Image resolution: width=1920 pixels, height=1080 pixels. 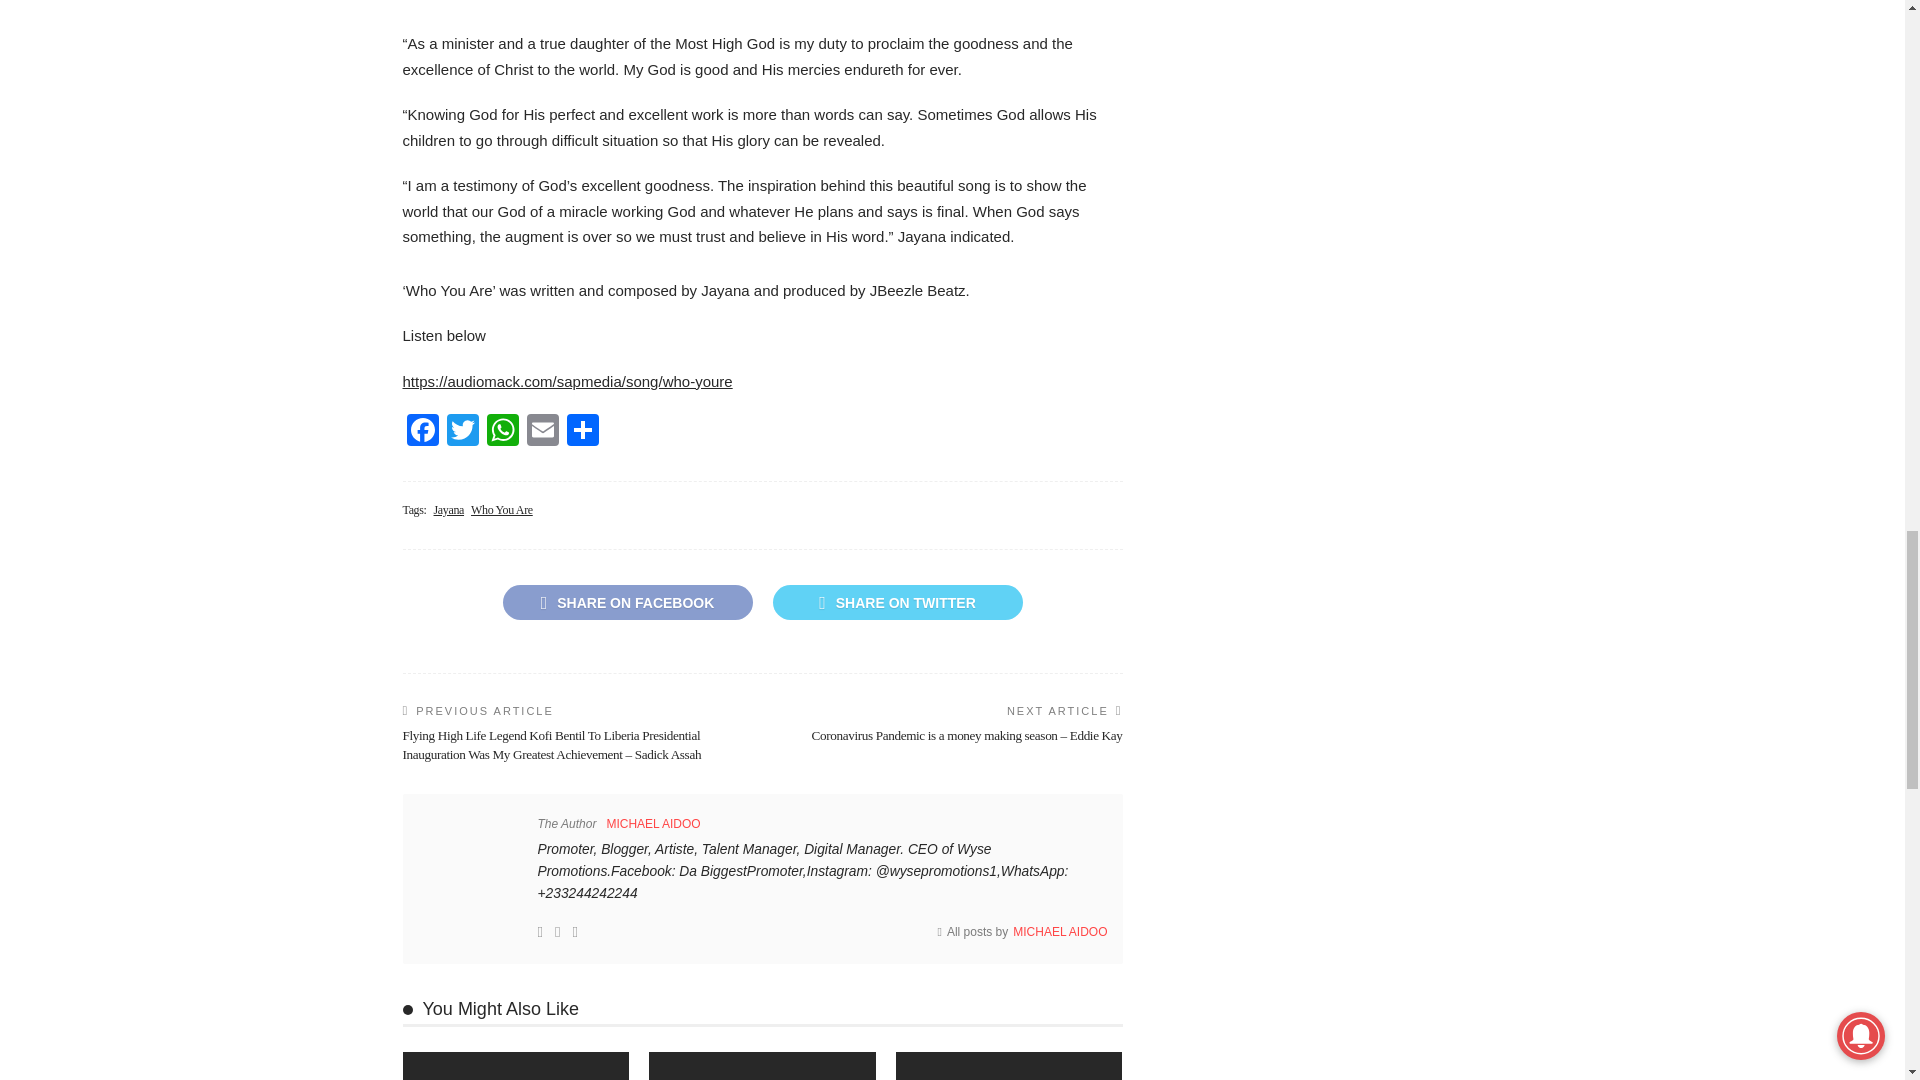 What do you see at coordinates (542, 432) in the screenshot?
I see `Email` at bounding box center [542, 432].